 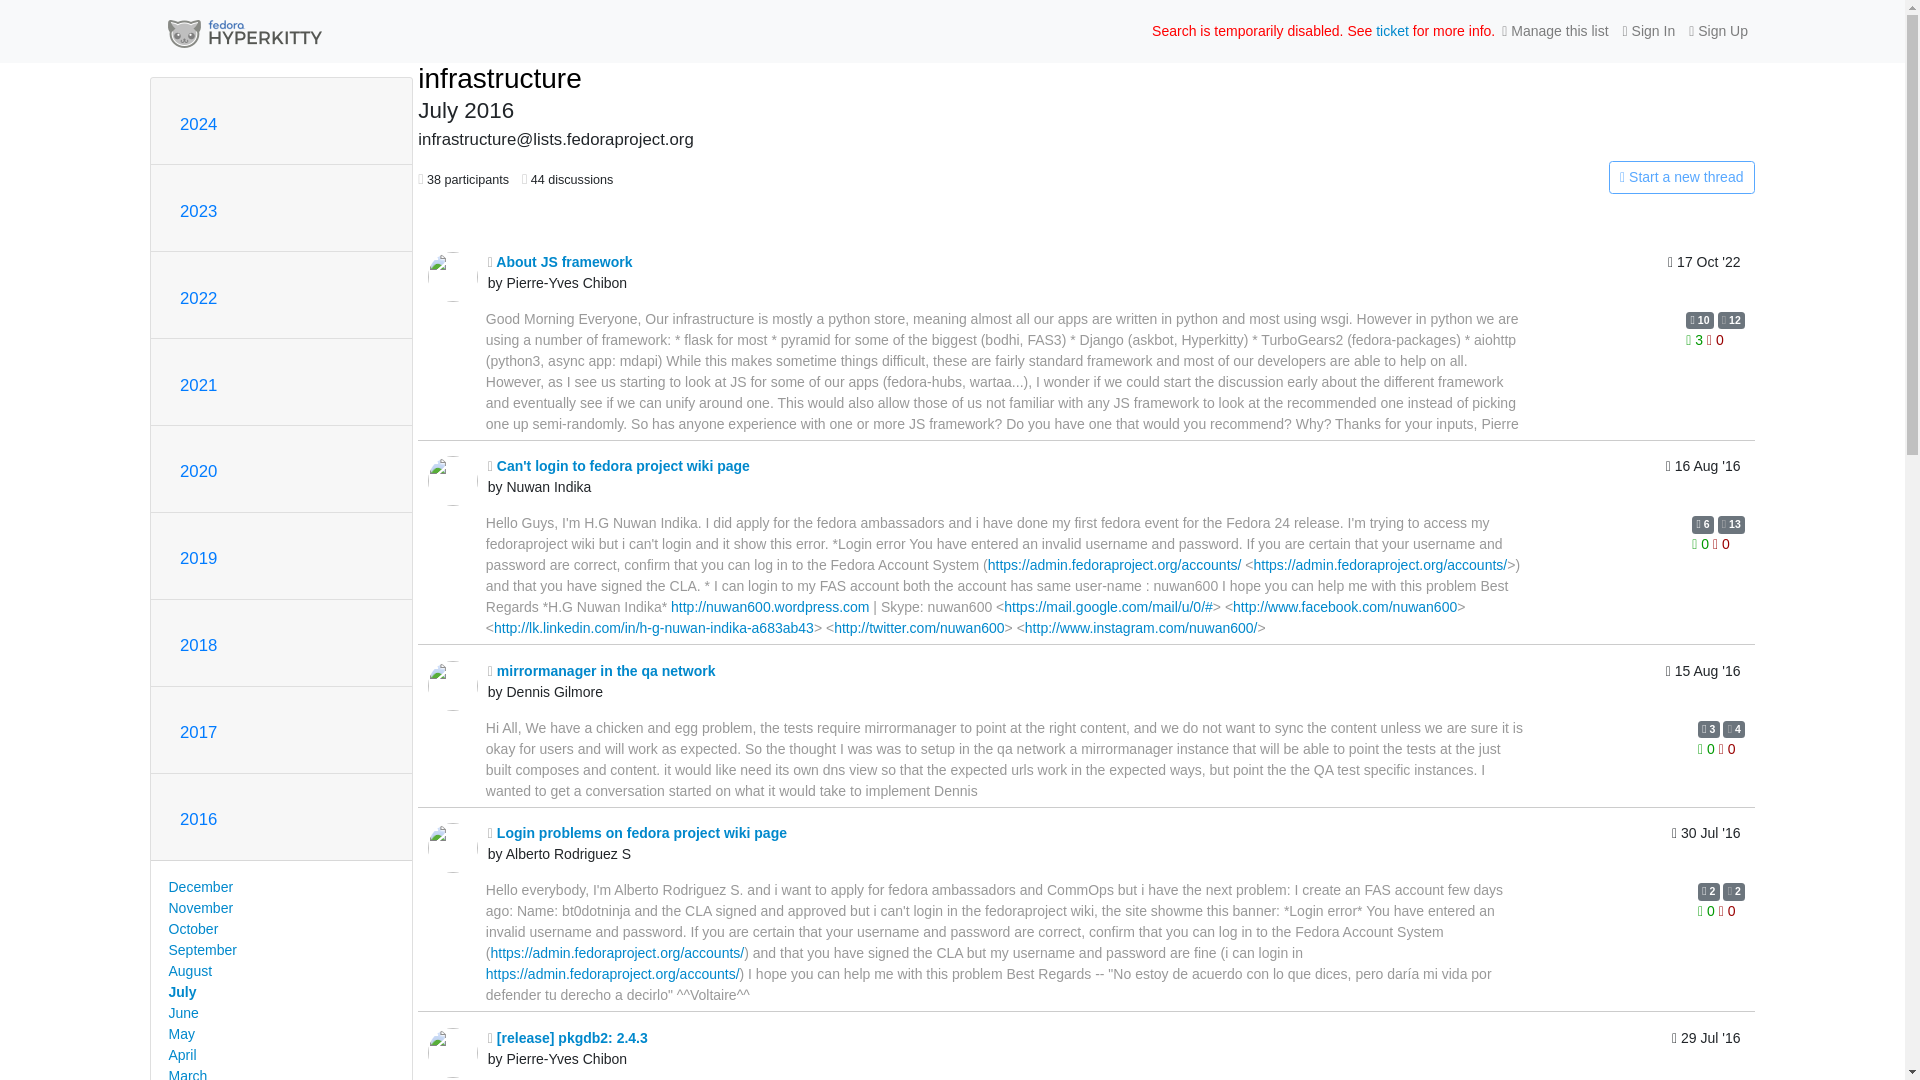 What do you see at coordinates (1650, 31) in the screenshot?
I see `Sign In` at bounding box center [1650, 31].